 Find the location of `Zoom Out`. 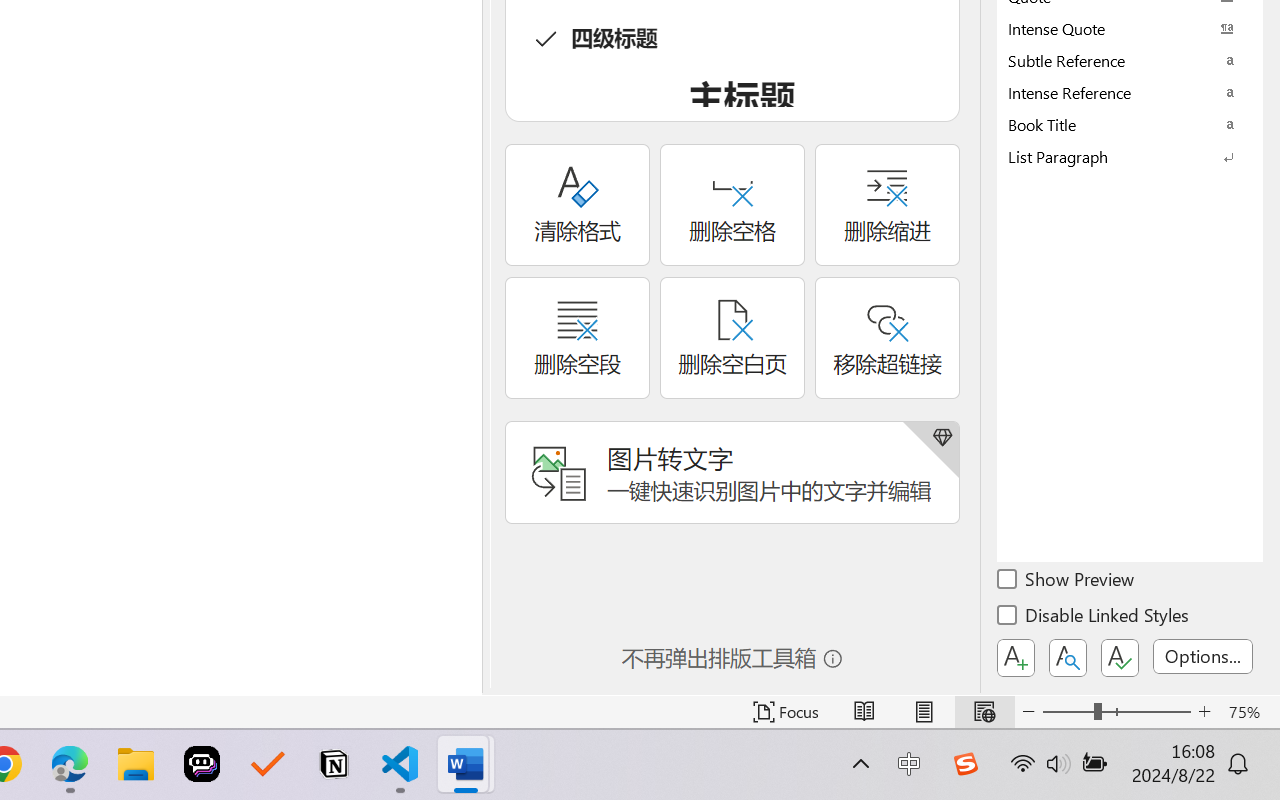

Zoom Out is located at coordinates (1068, 712).